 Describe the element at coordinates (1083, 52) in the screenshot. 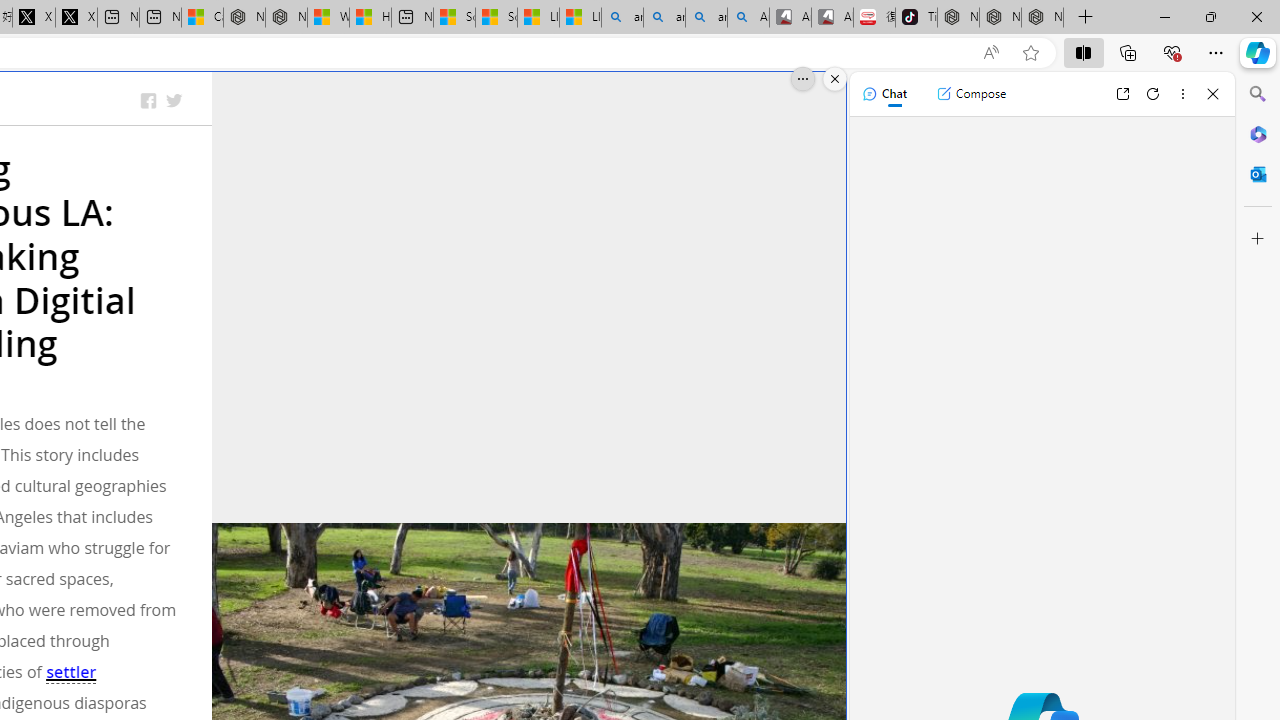

I see `Split screen` at that location.